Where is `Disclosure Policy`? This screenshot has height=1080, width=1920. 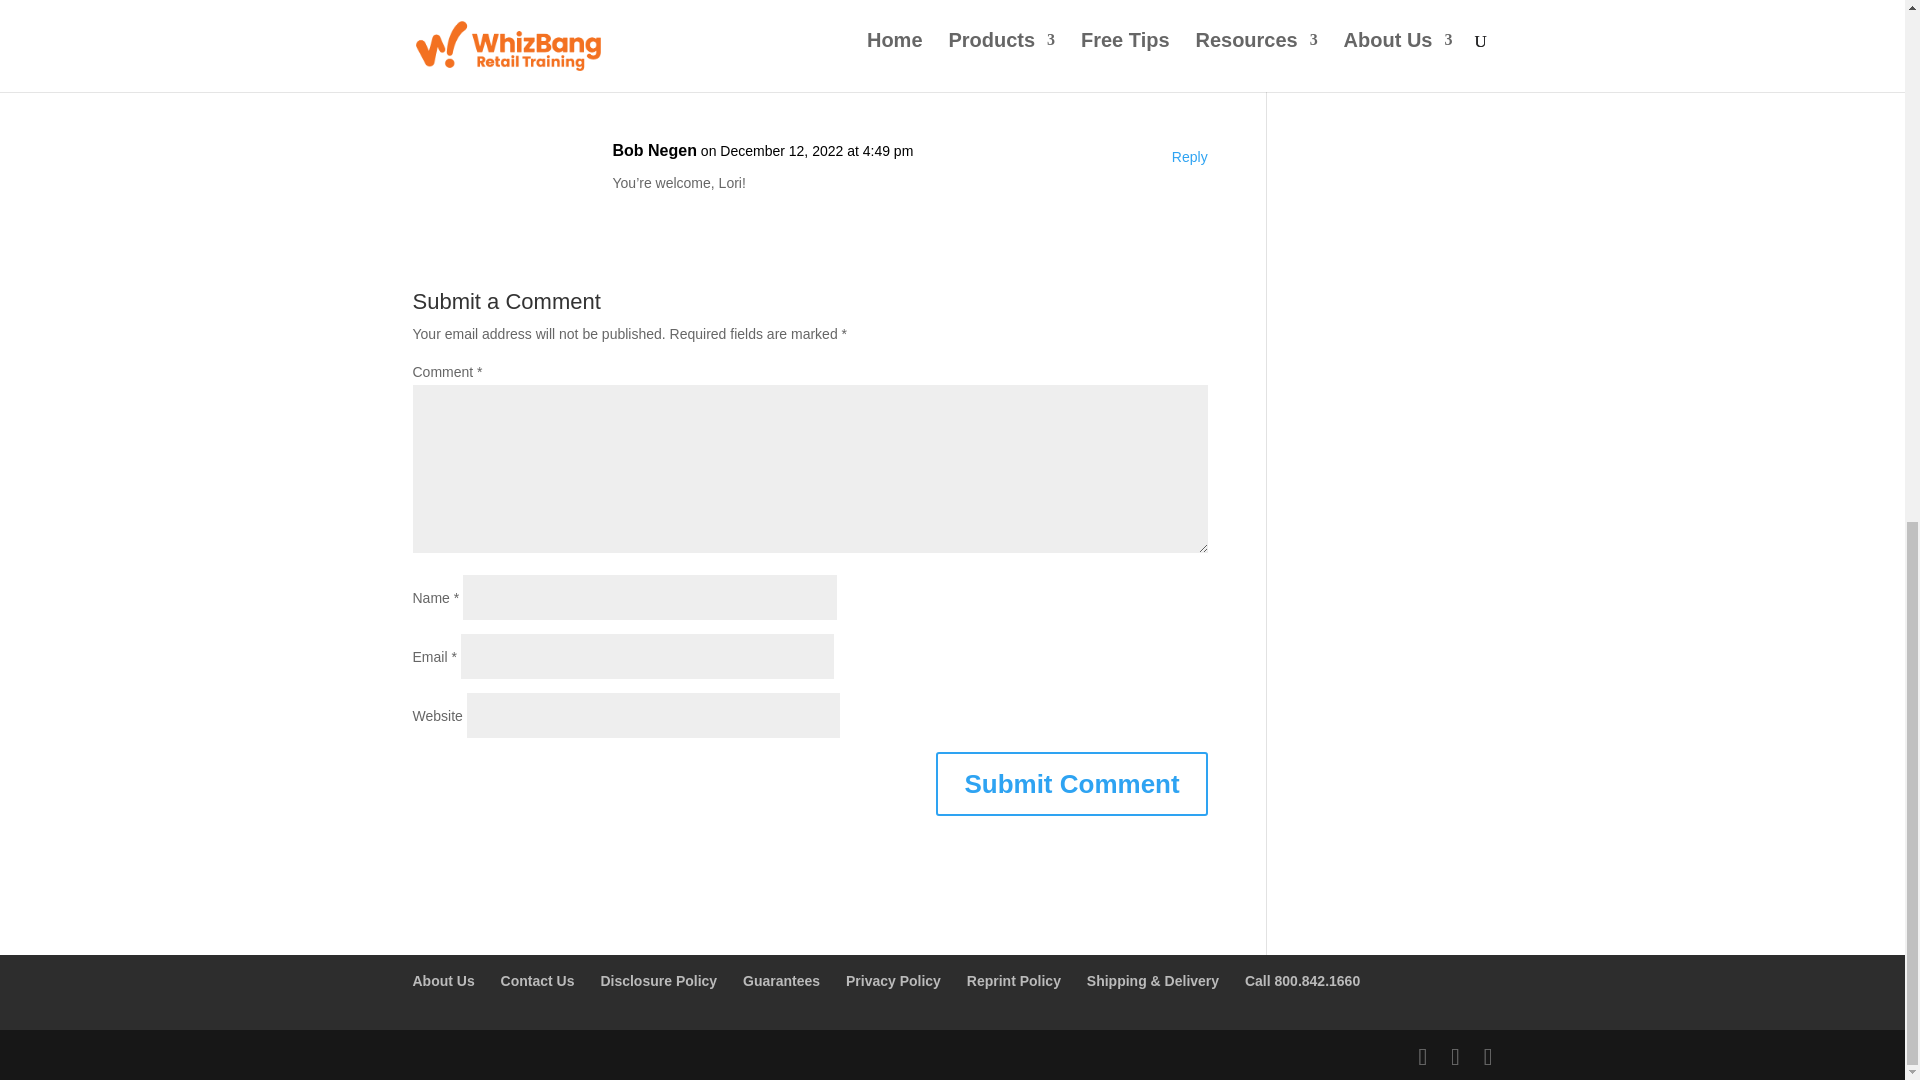 Disclosure Policy is located at coordinates (658, 981).